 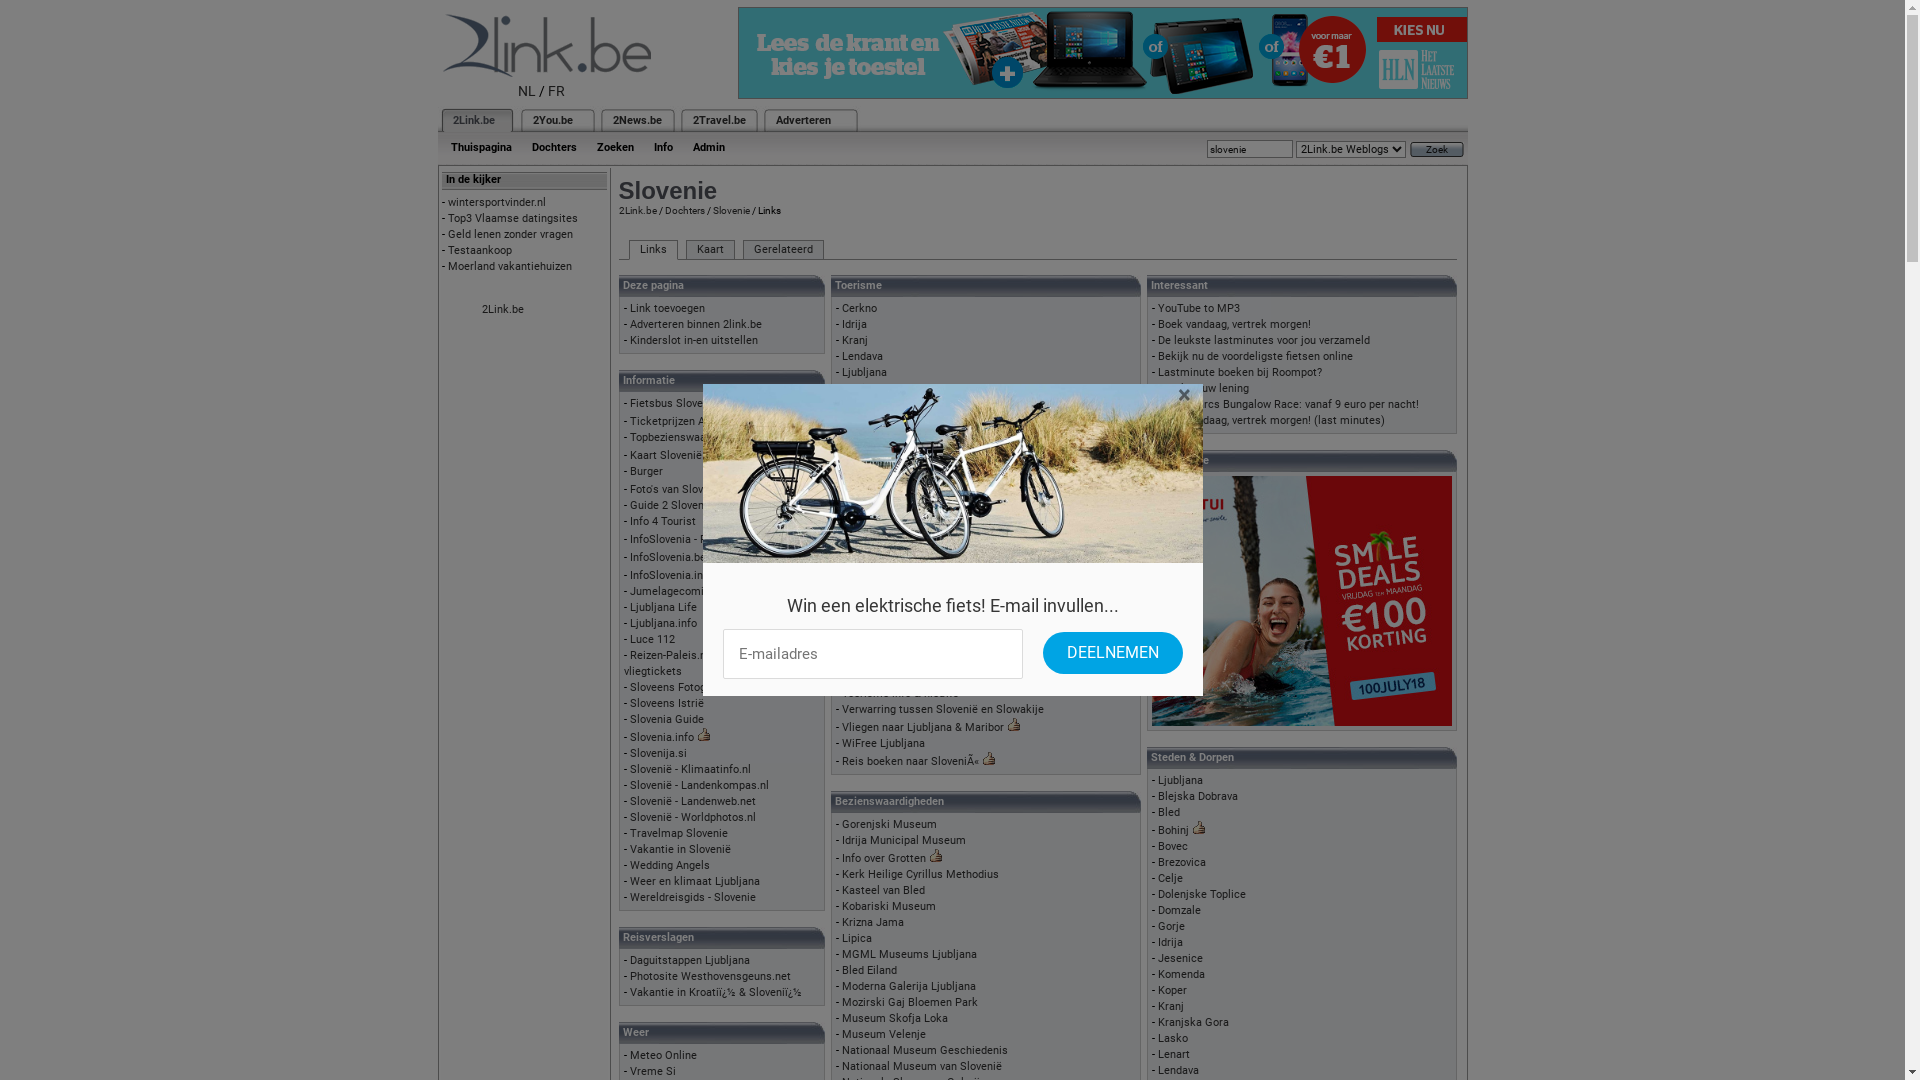 I want to click on Reizen-Paleis.nl - goedkope vliegtickets, so click(x=695, y=664).